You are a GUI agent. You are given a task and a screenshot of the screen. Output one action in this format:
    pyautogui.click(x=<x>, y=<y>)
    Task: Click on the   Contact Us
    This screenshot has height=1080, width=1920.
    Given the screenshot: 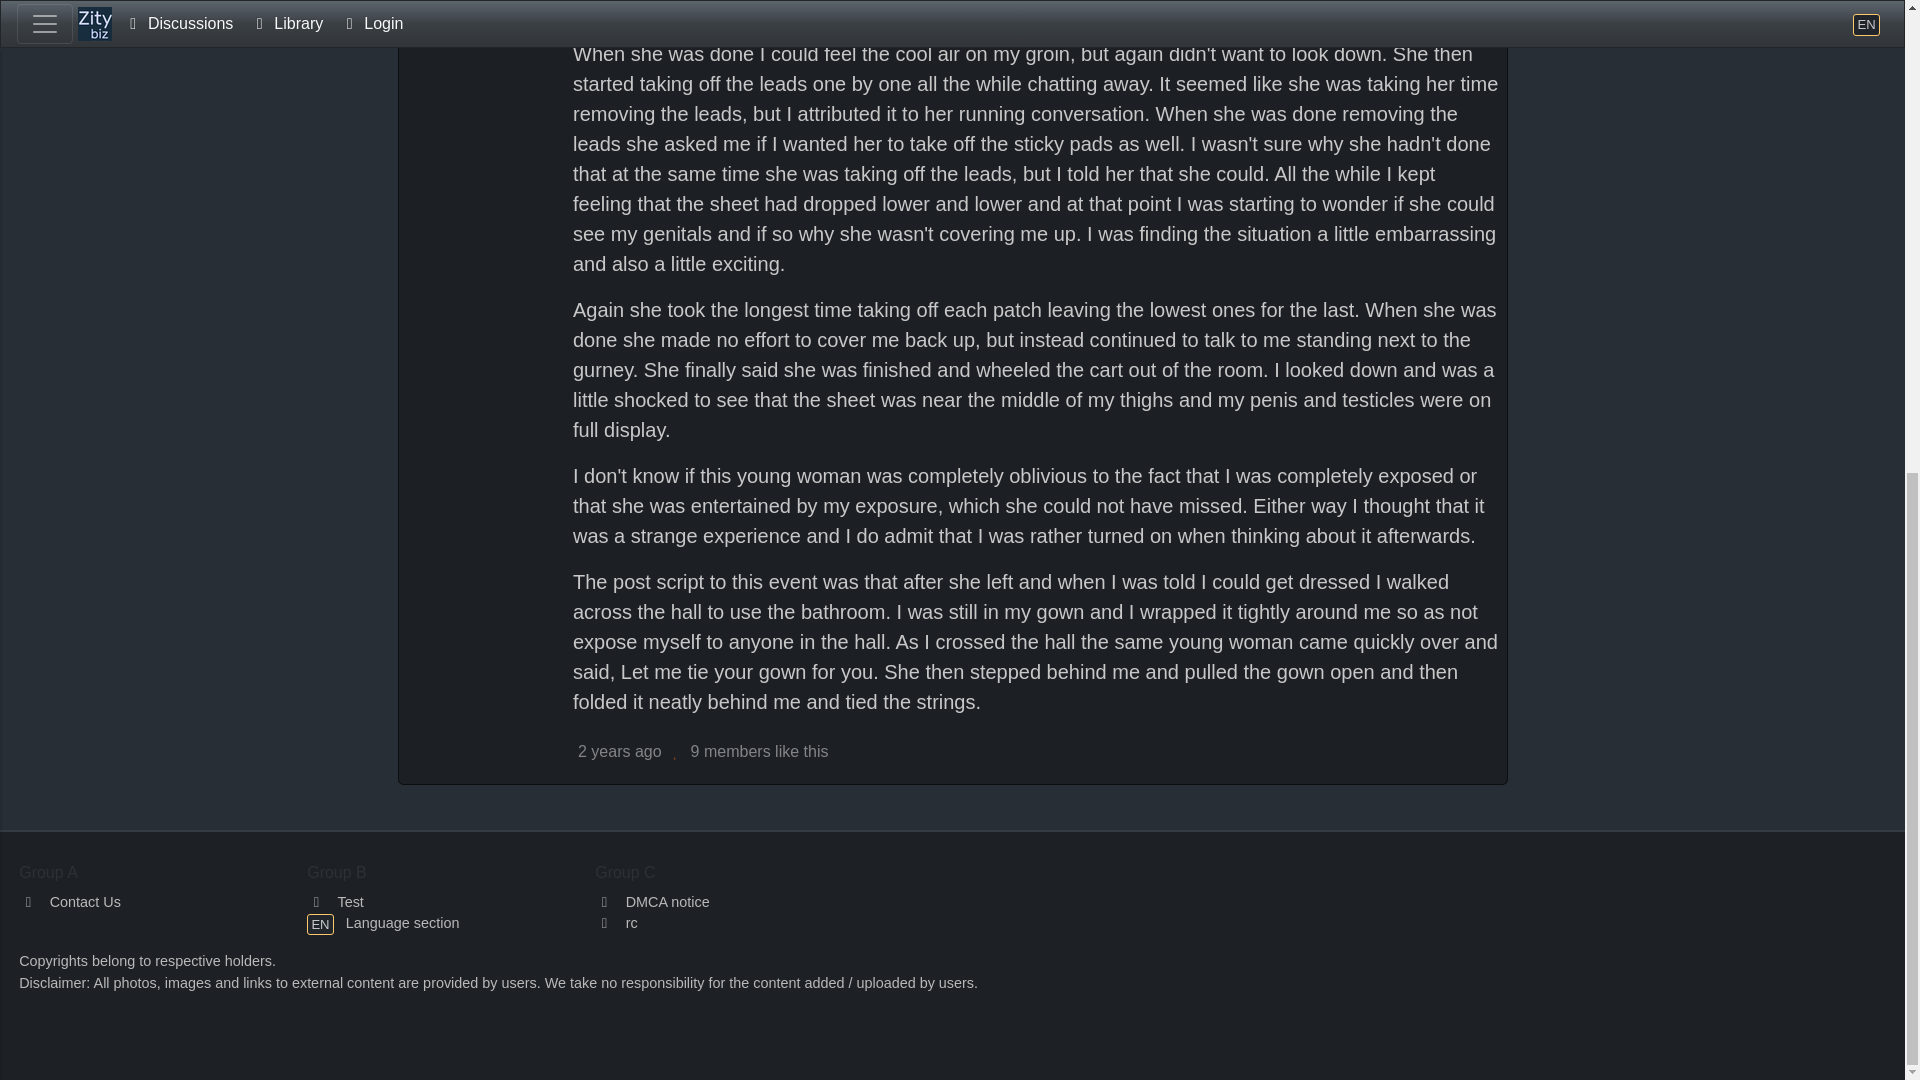 What is the action you would take?
    pyautogui.click(x=70, y=902)
    